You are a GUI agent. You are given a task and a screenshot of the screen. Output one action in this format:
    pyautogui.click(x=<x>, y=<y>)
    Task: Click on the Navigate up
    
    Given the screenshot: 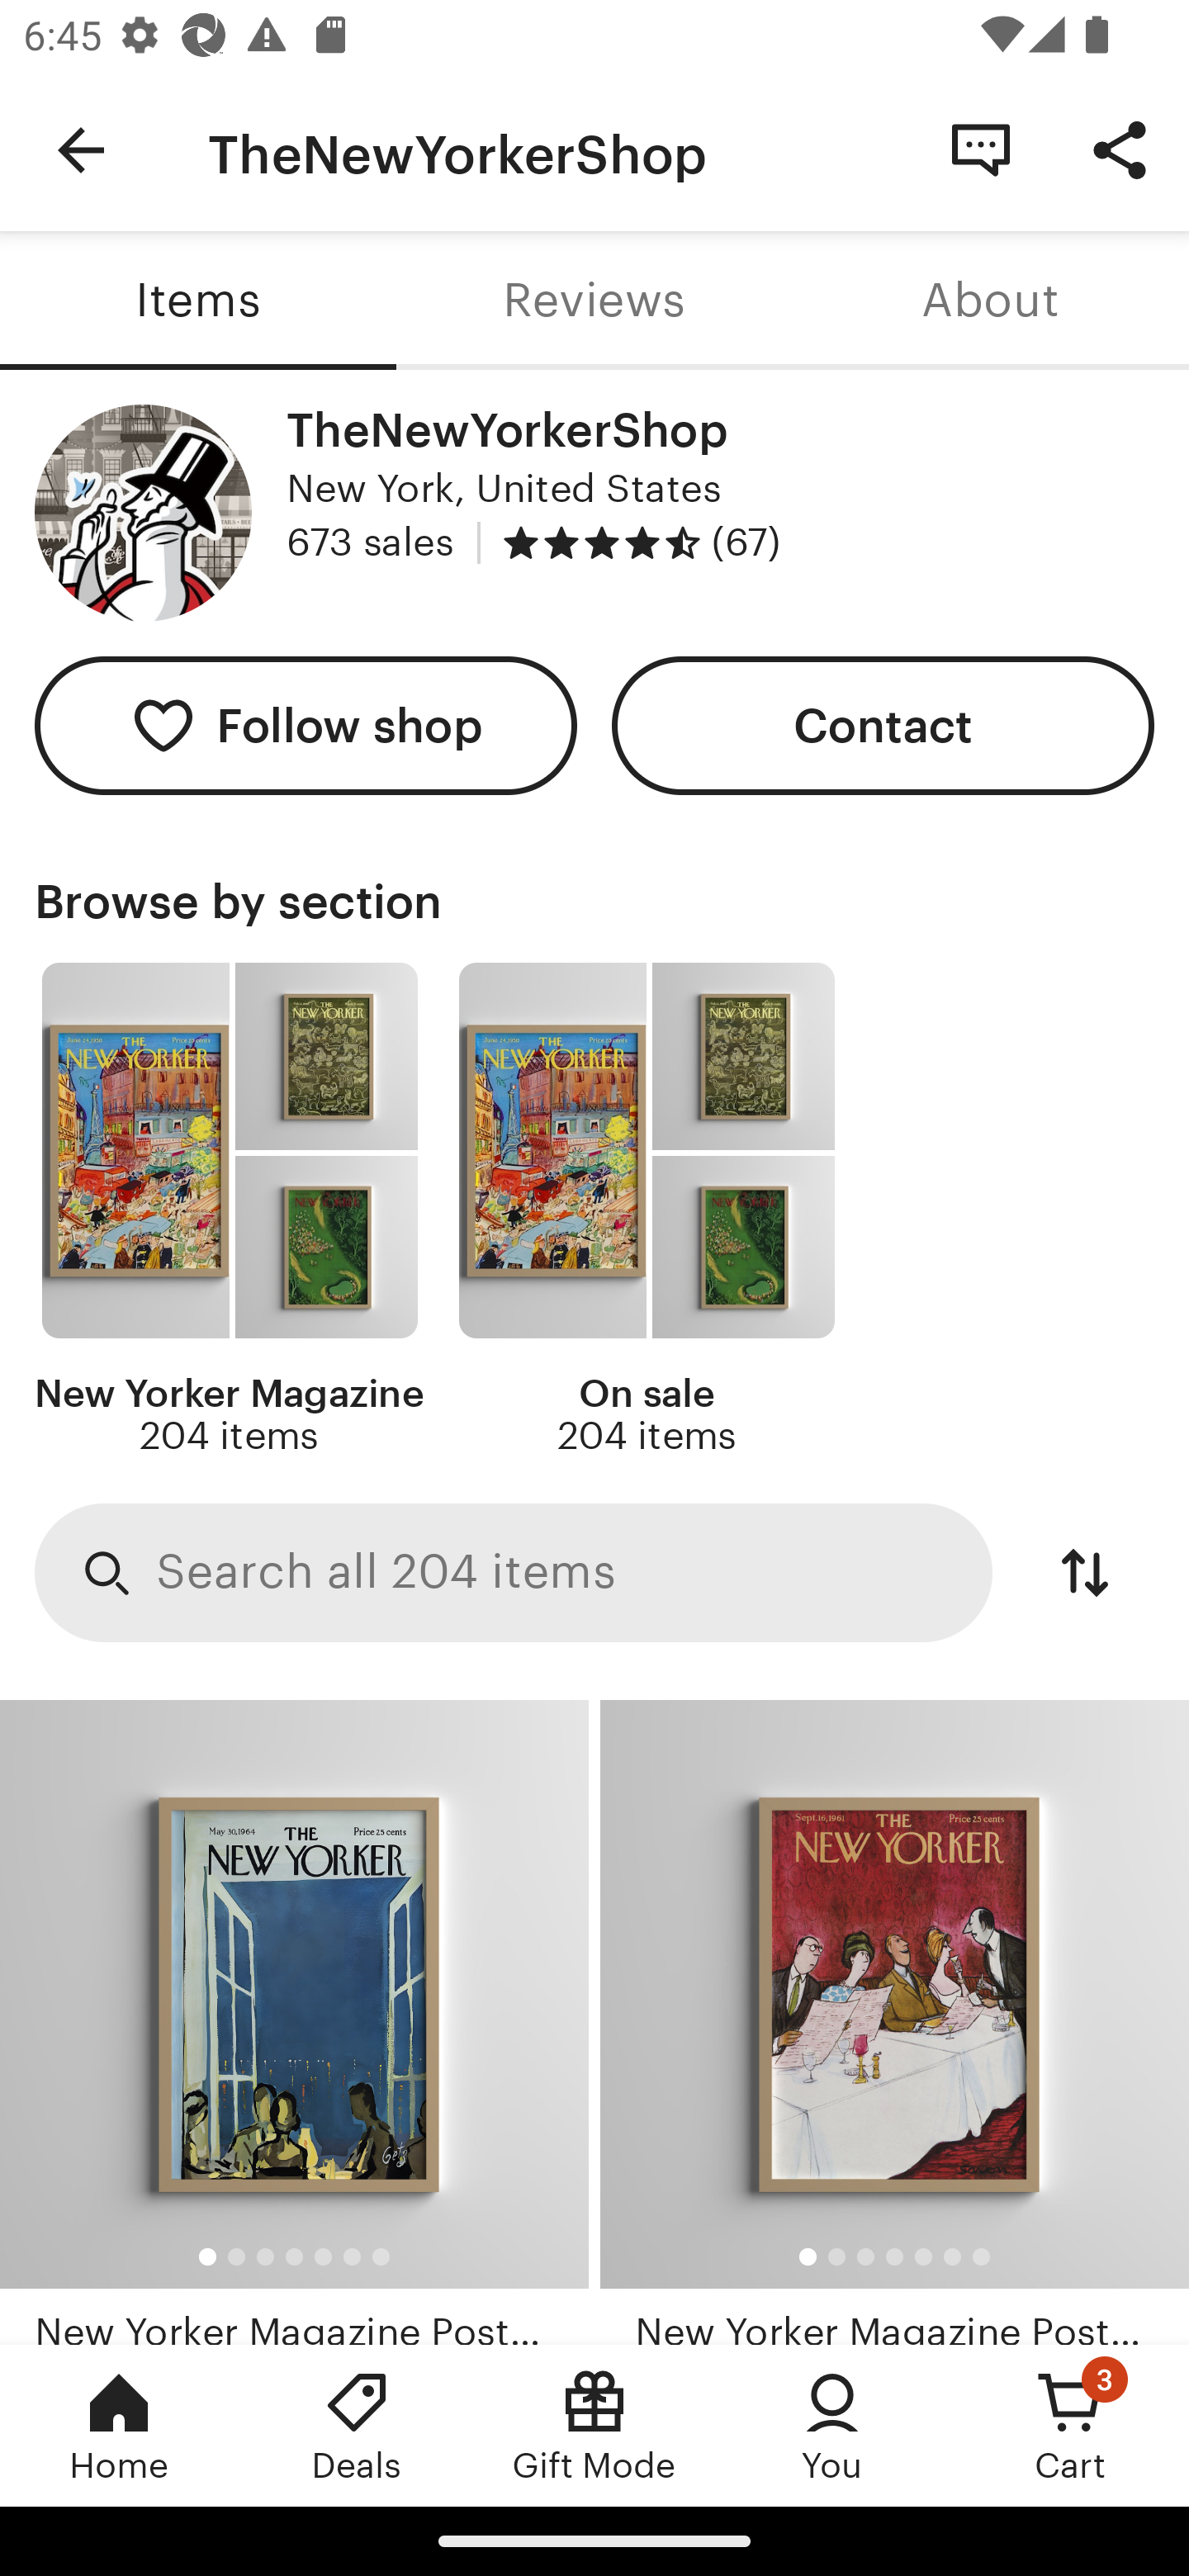 What is the action you would take?
    pyautogui.click(x=81, y=150)
    